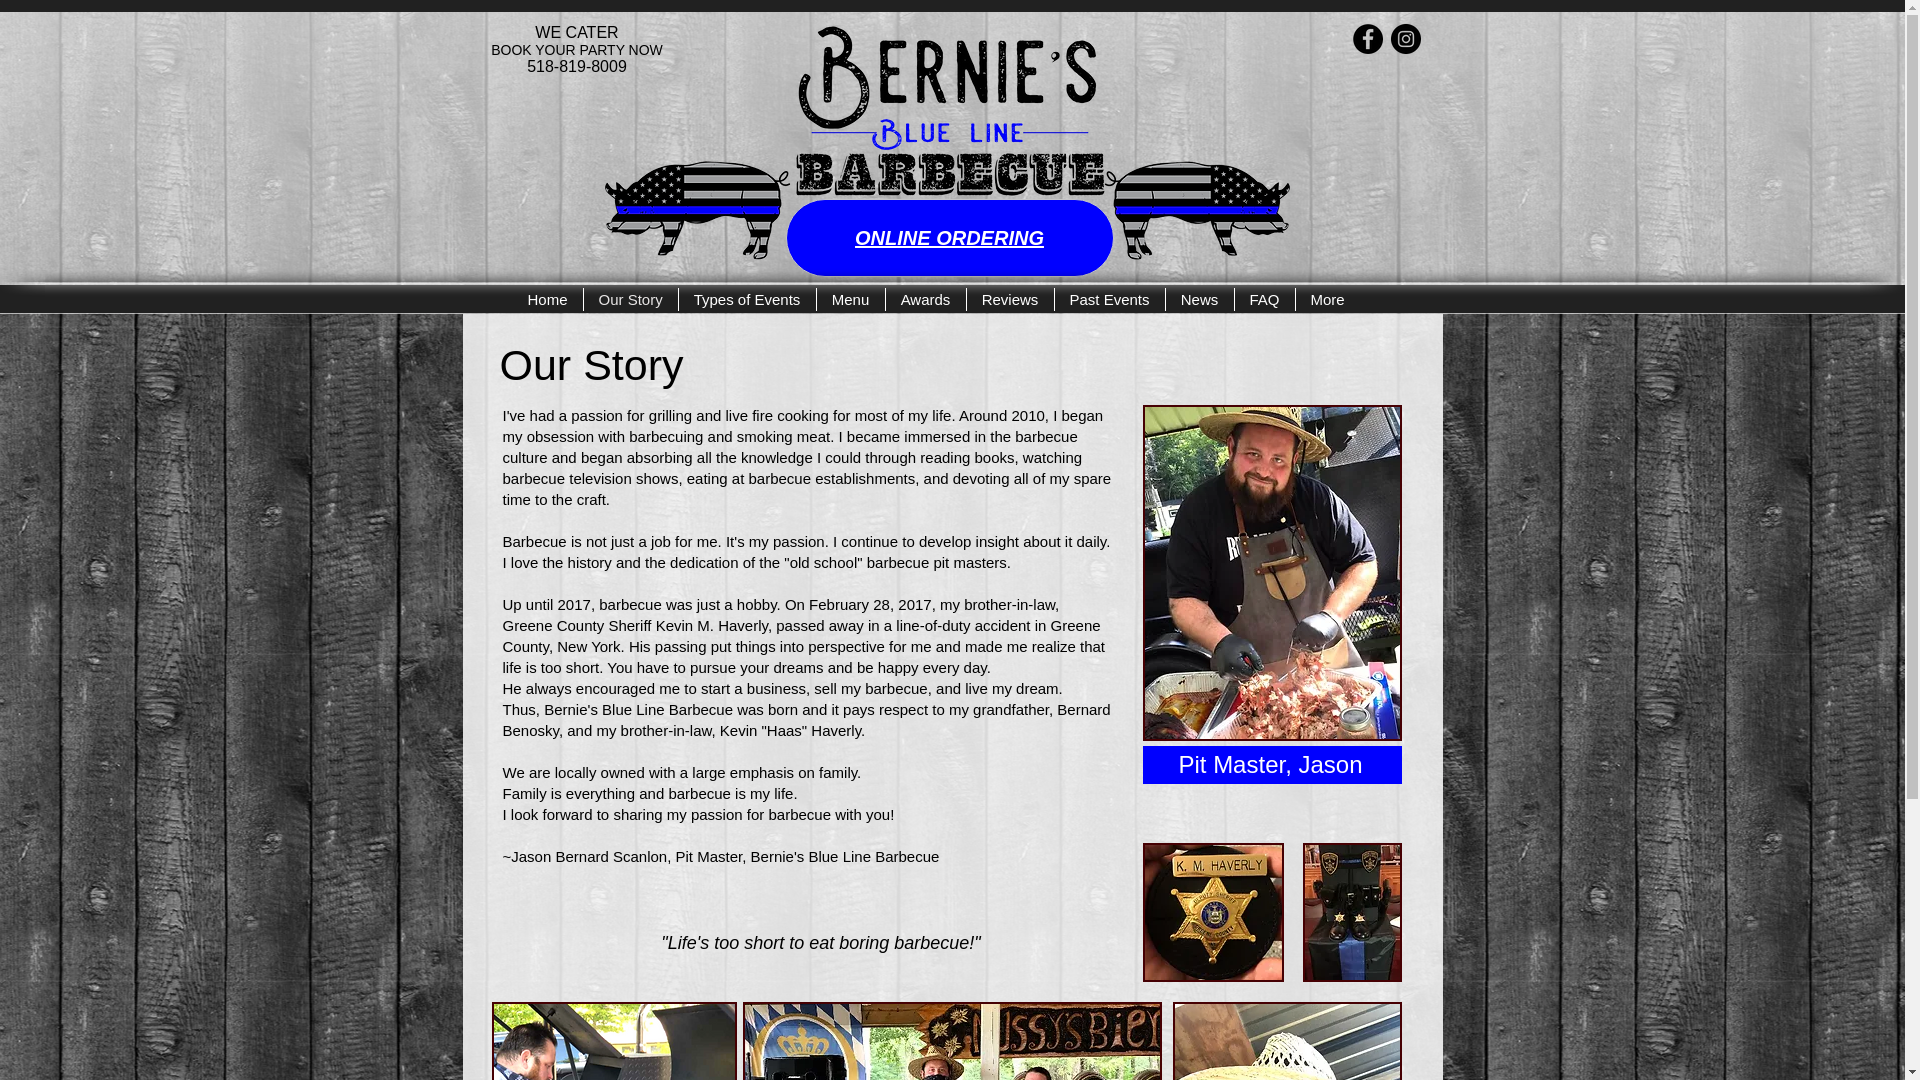 This screenshot has width=1920, height=1080. I want to click on ONLINE ORDERING, so click(949, 237).